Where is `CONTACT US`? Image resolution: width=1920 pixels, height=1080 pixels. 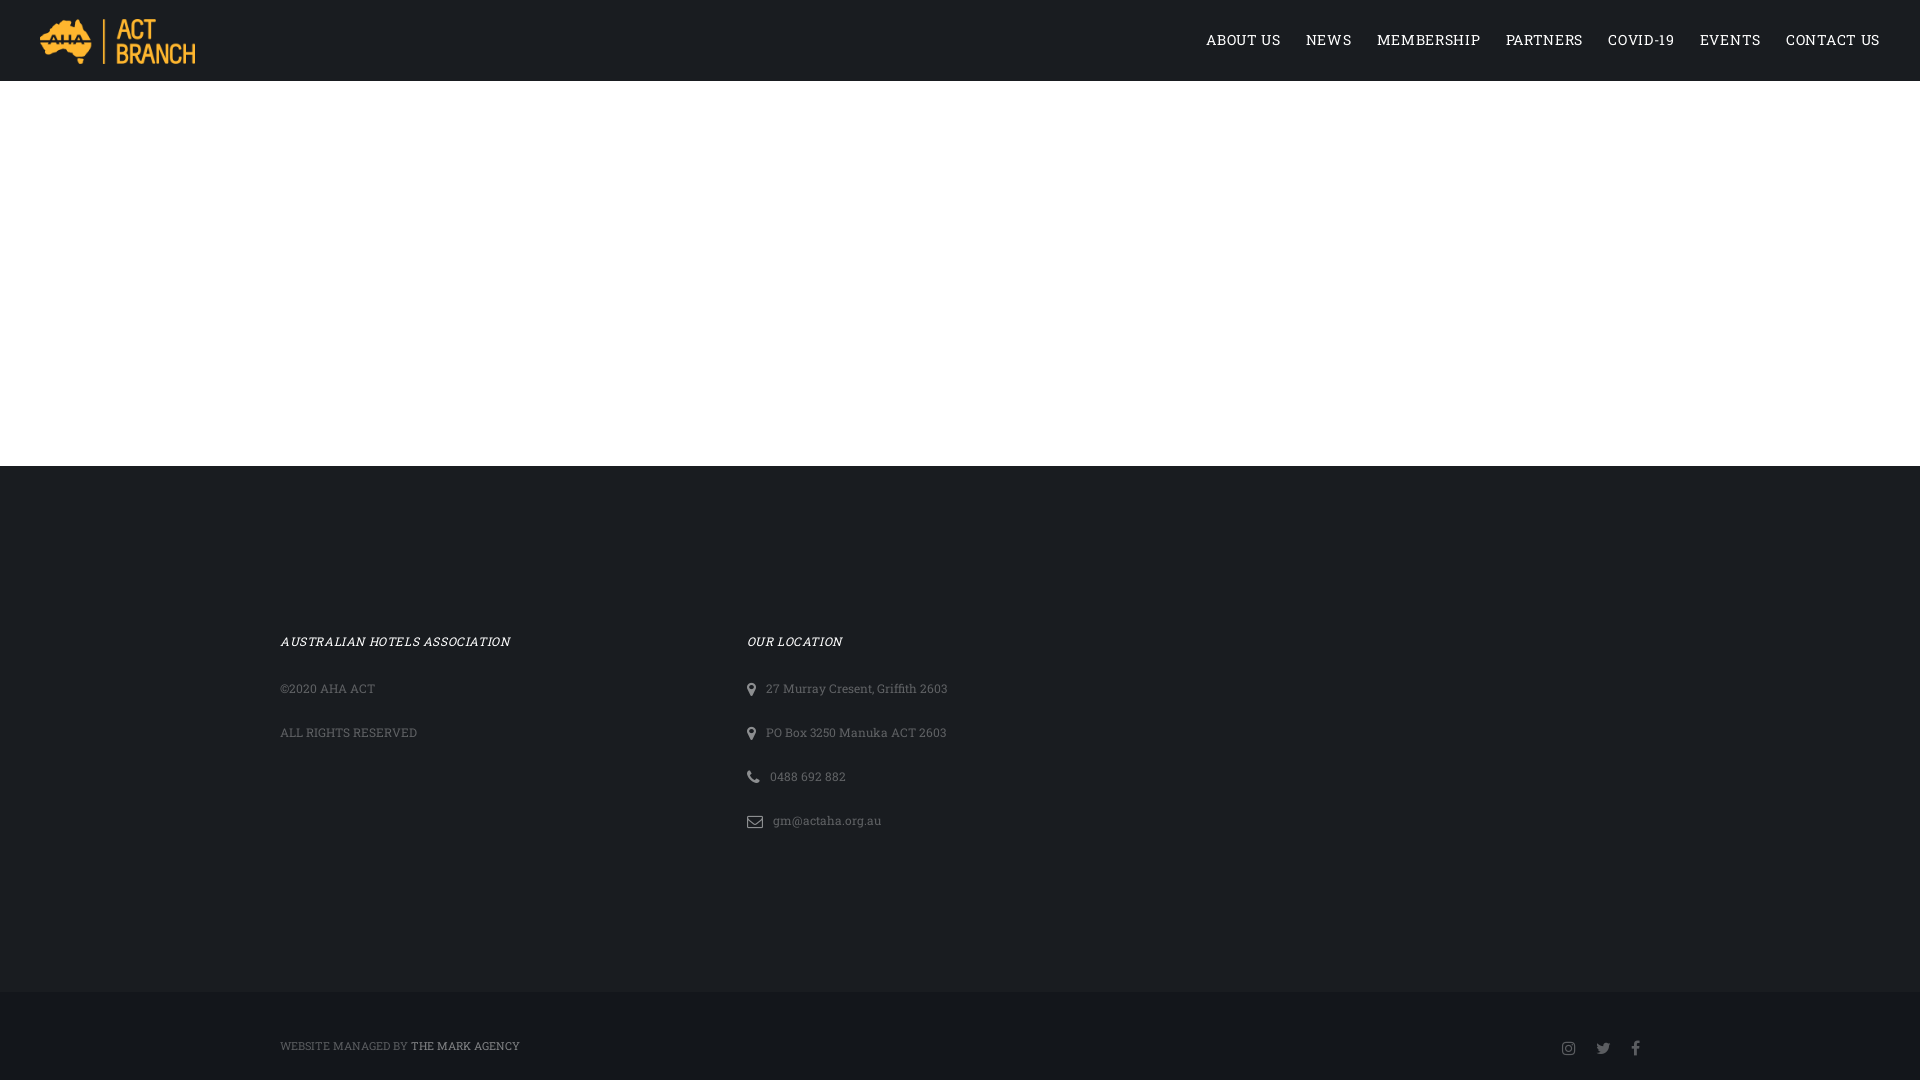
CONTACT US is located at coordinates (1833, 40).